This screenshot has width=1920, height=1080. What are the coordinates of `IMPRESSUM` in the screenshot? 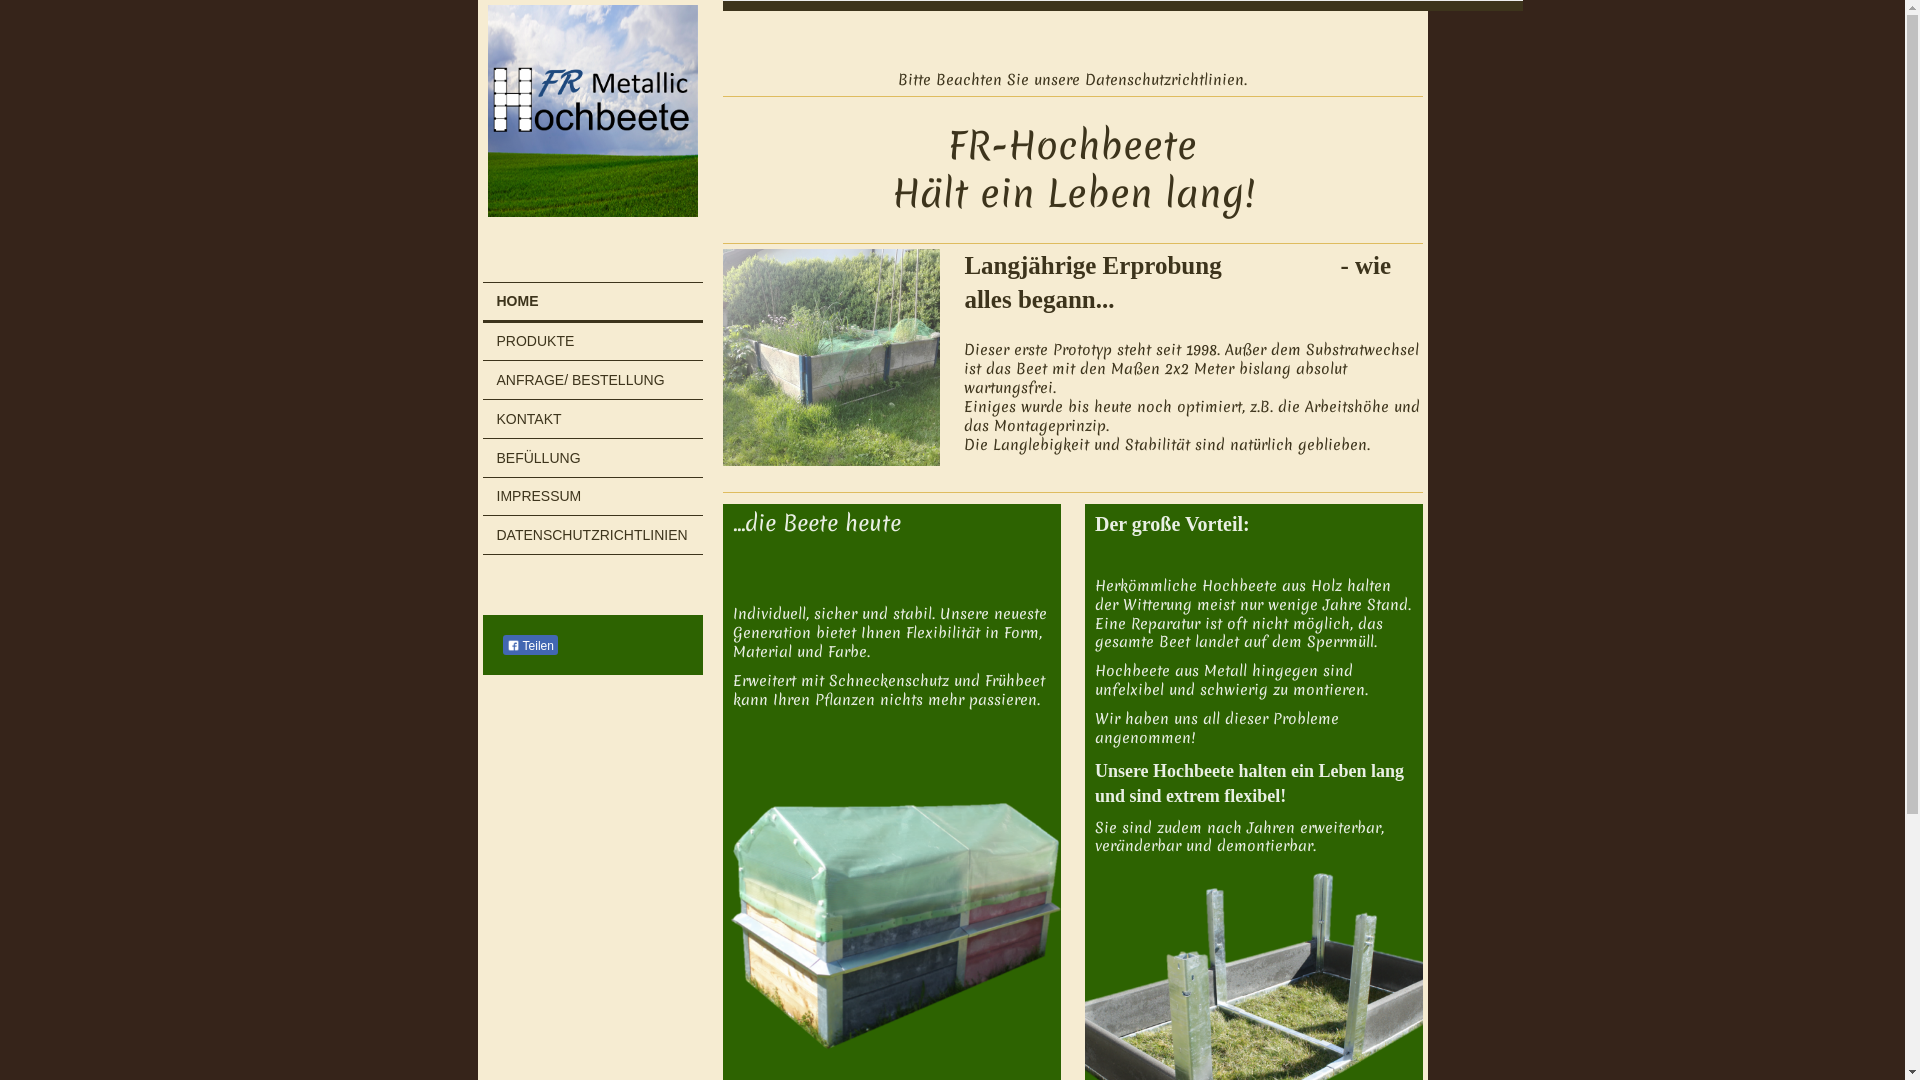 It's located at (592, 497).